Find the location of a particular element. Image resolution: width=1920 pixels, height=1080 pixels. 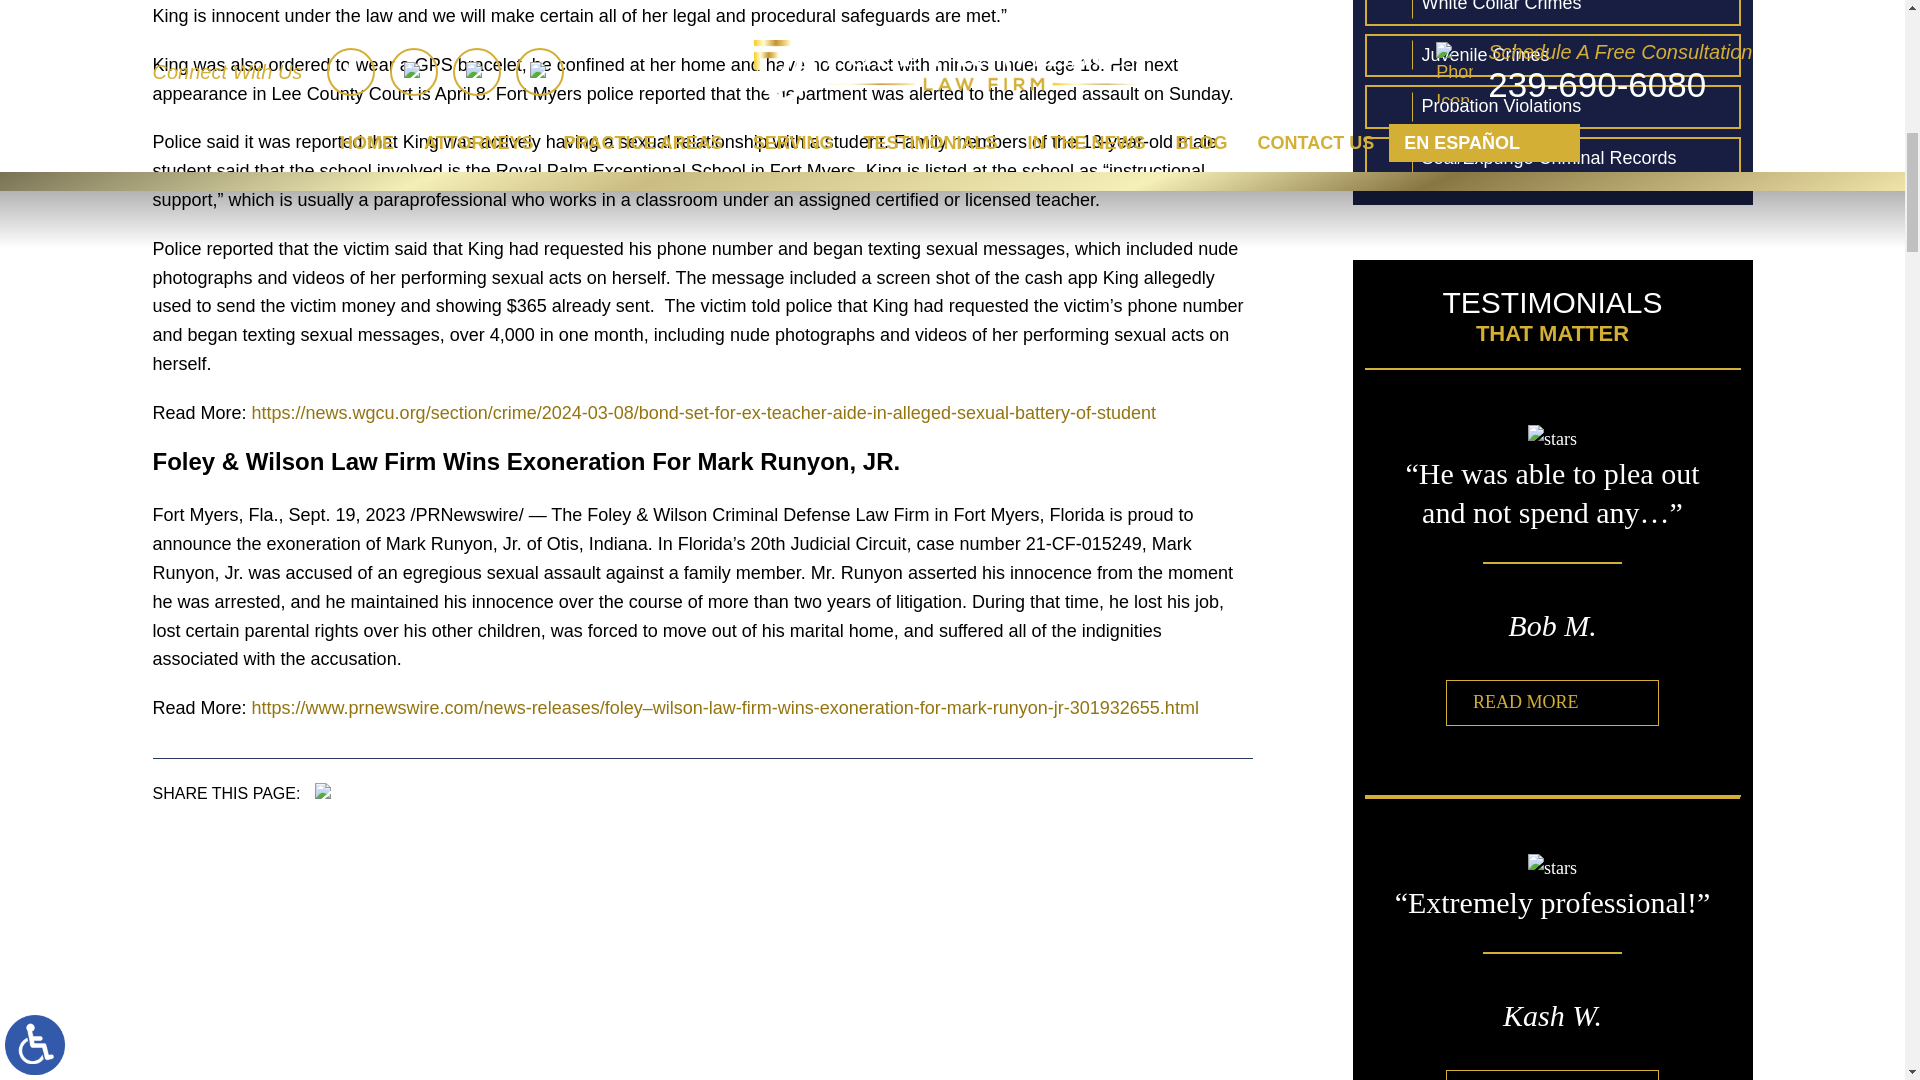

Twitter is located at coordinates (336, 791).